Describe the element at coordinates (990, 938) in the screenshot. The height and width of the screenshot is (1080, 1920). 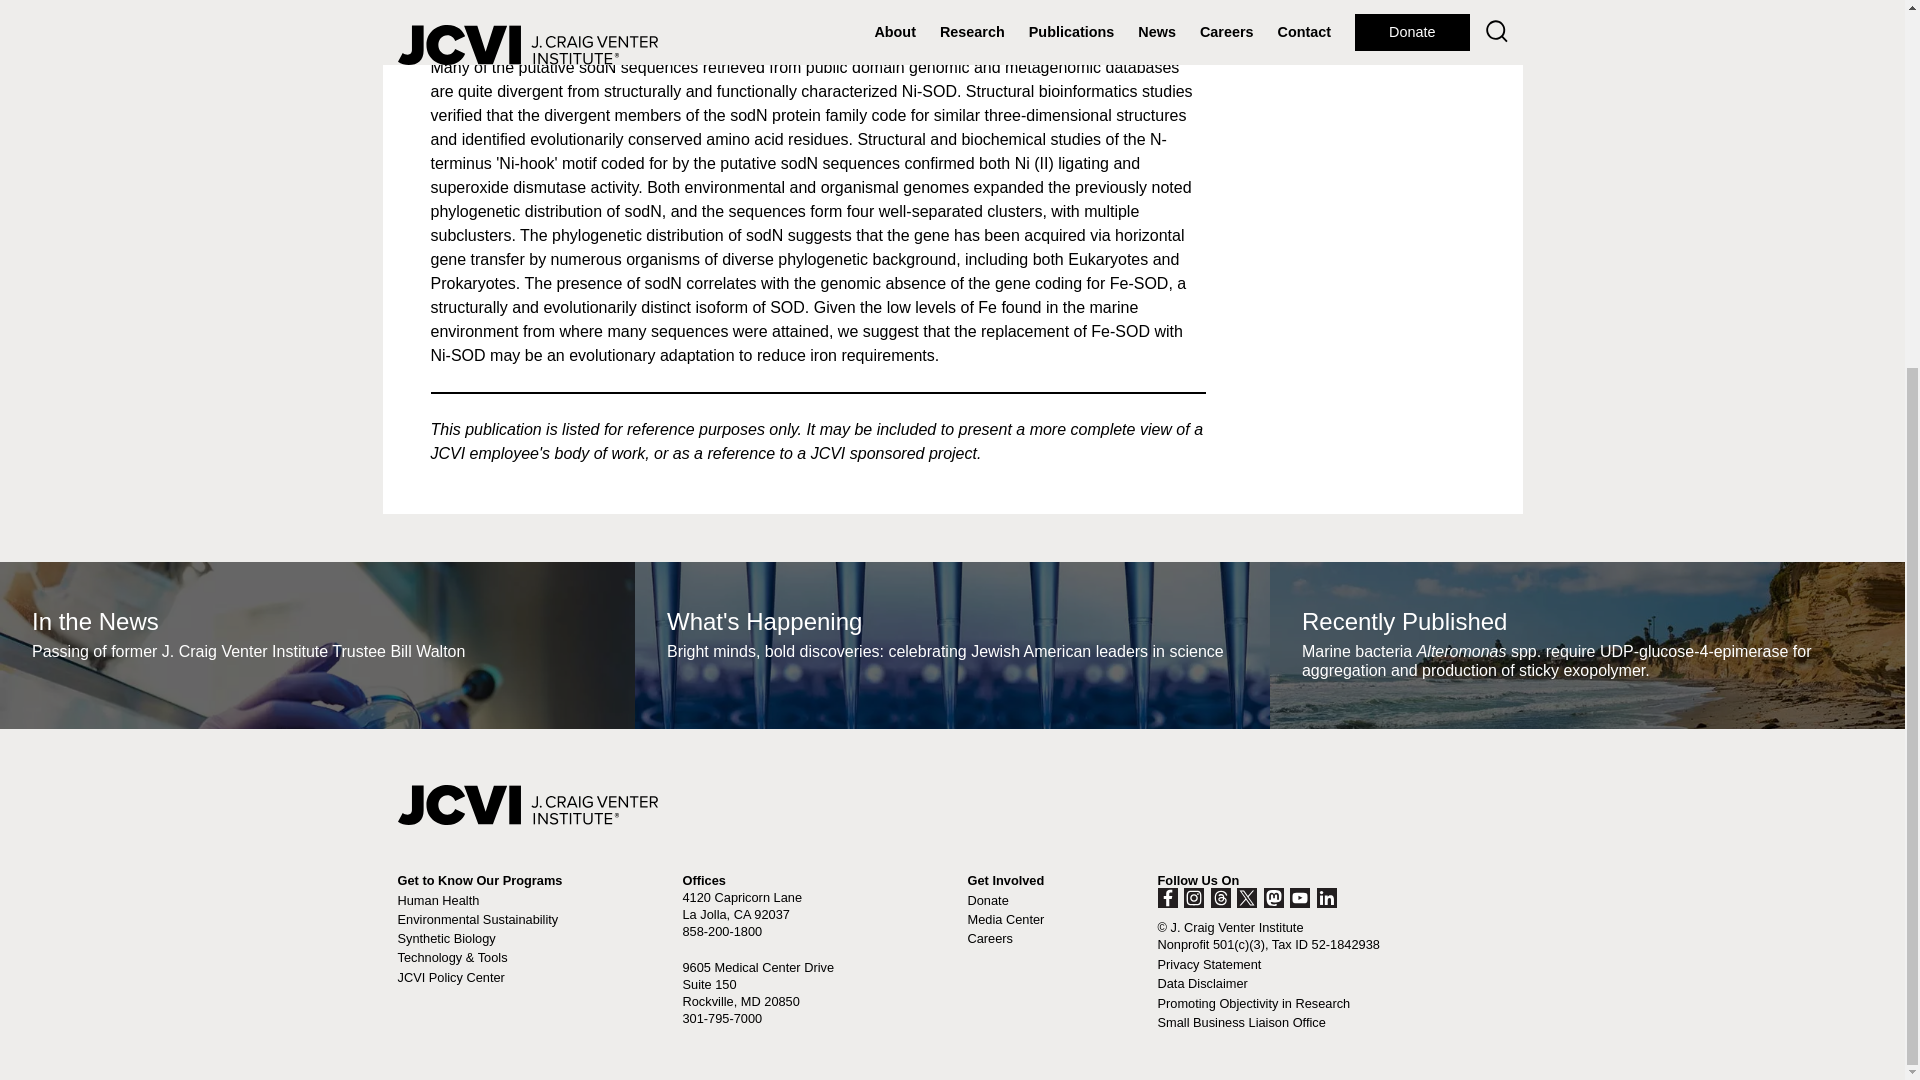
I see `Careers` at that location.